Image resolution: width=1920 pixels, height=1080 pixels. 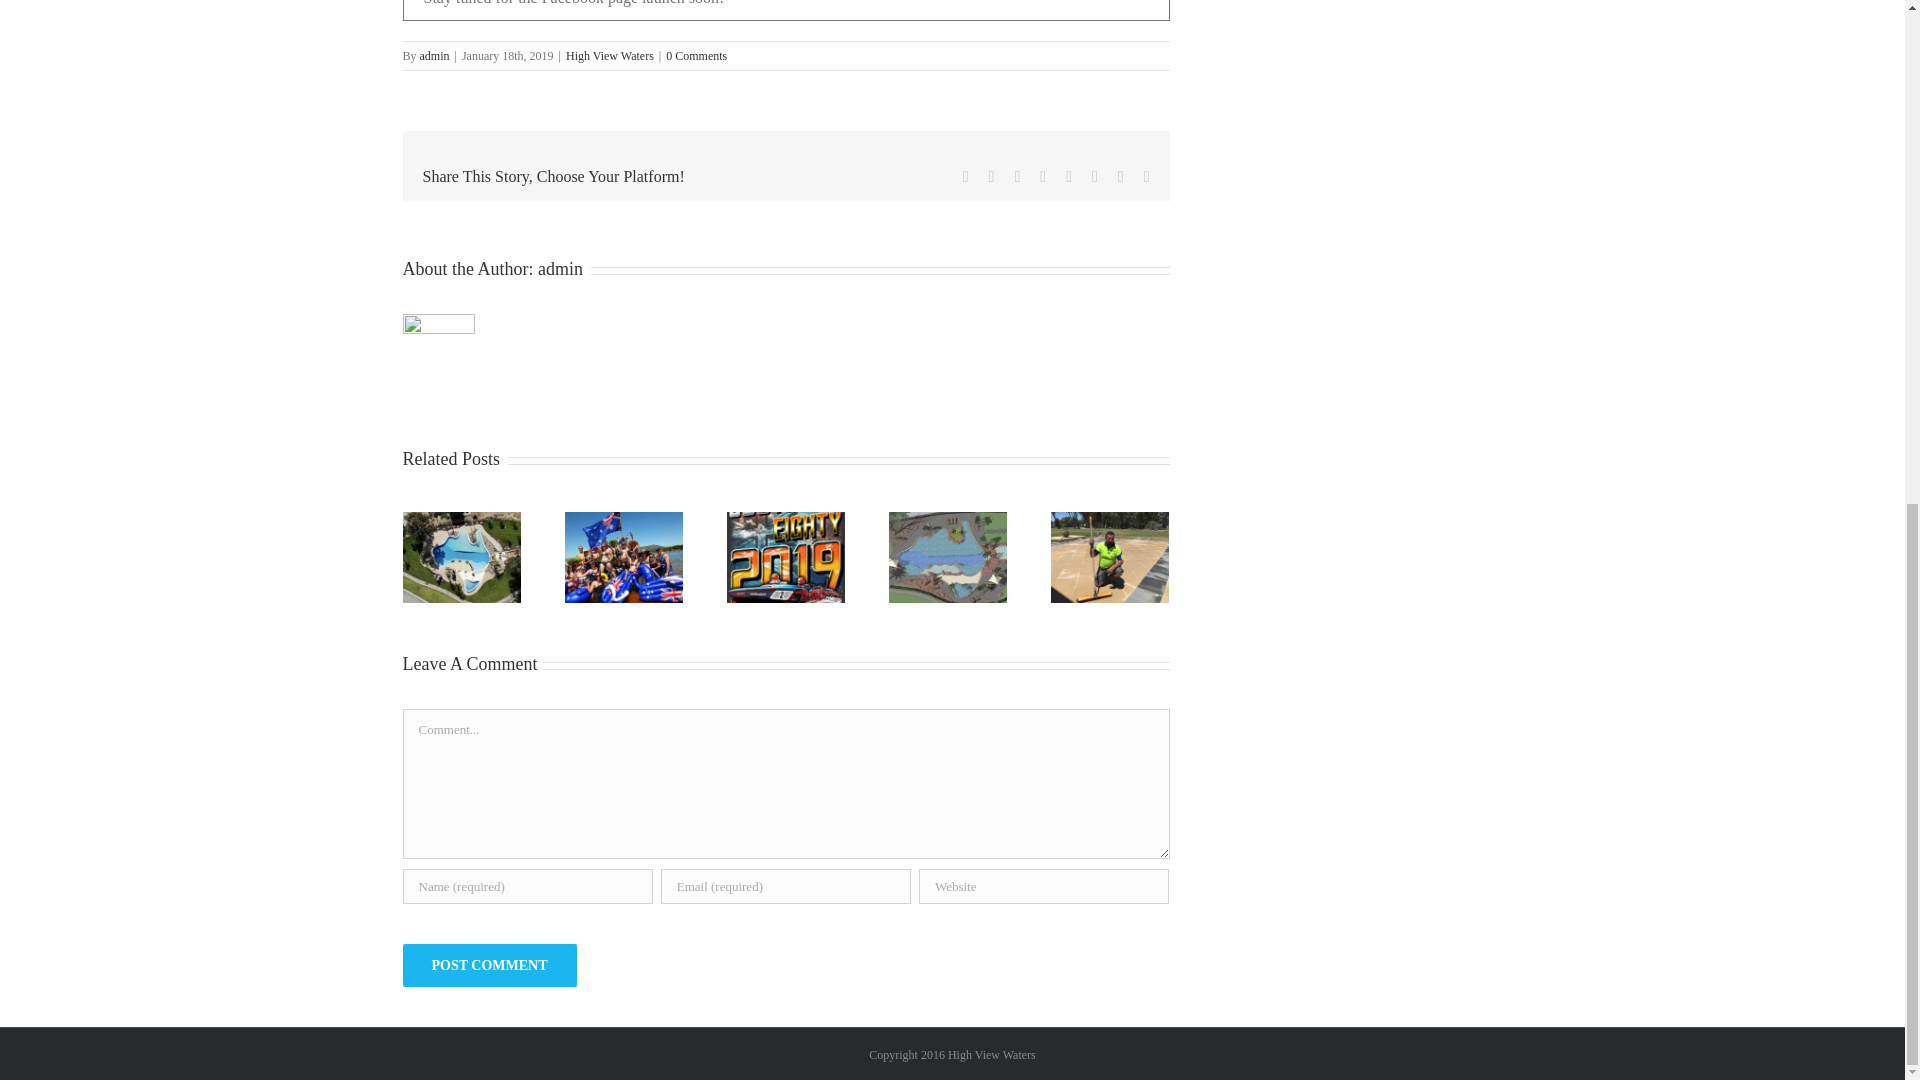 I want to click on Facebook, so click(x=966, y=176).